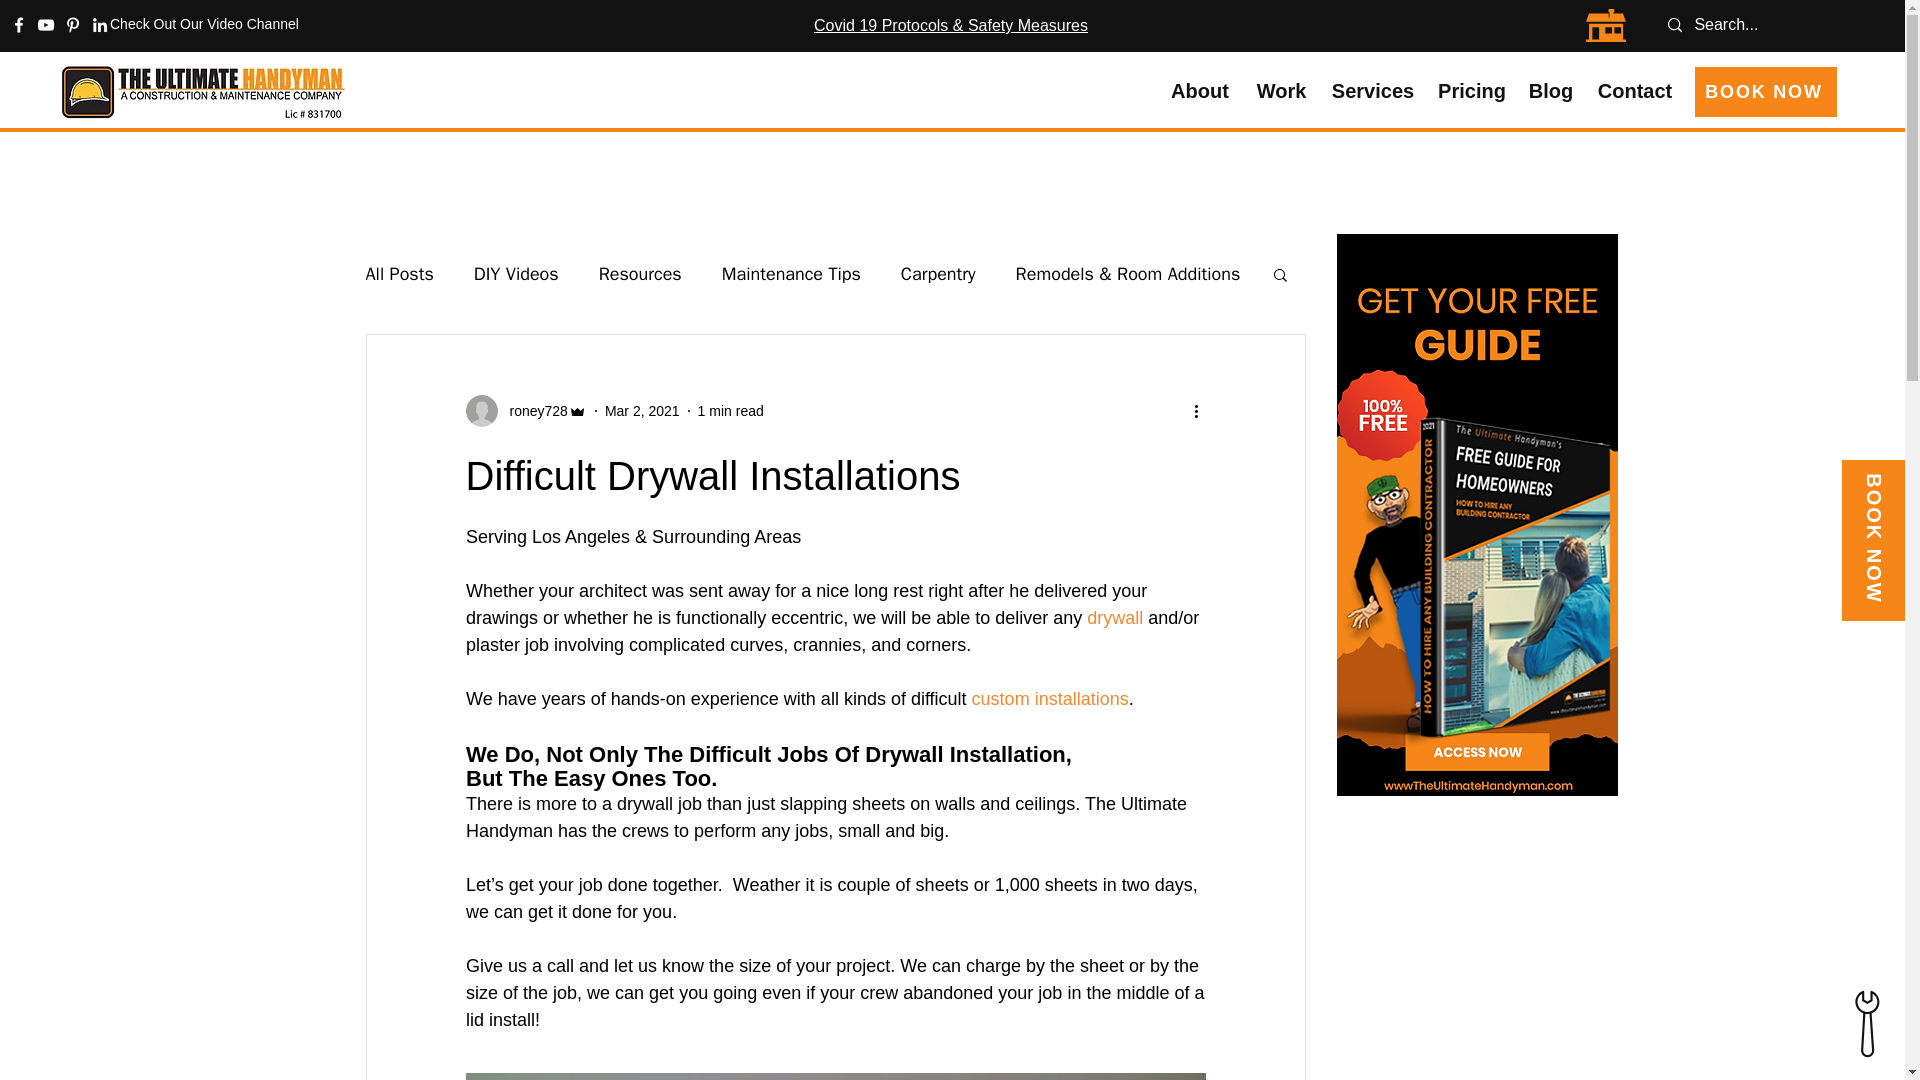  I want to click on roney728, so click(532, 411).